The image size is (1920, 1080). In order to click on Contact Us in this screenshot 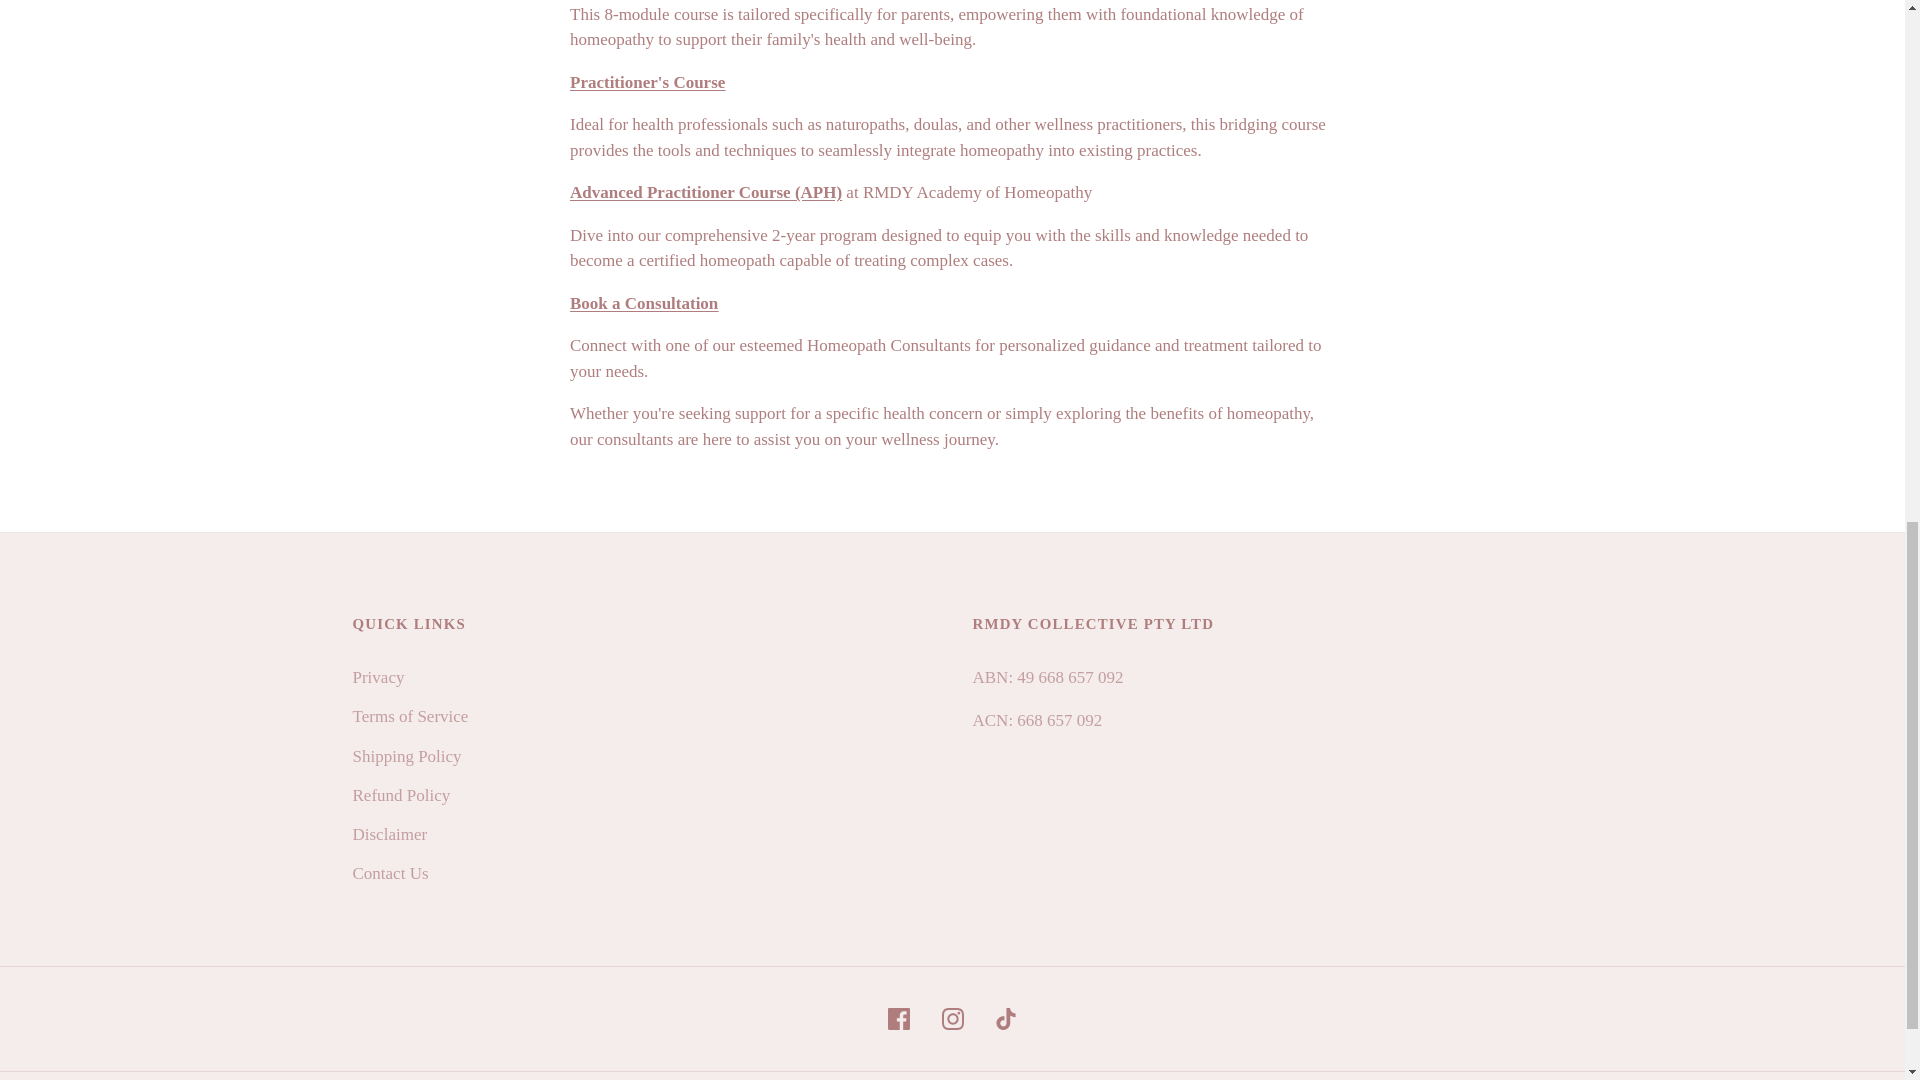, I will do `click(390, 874)`.